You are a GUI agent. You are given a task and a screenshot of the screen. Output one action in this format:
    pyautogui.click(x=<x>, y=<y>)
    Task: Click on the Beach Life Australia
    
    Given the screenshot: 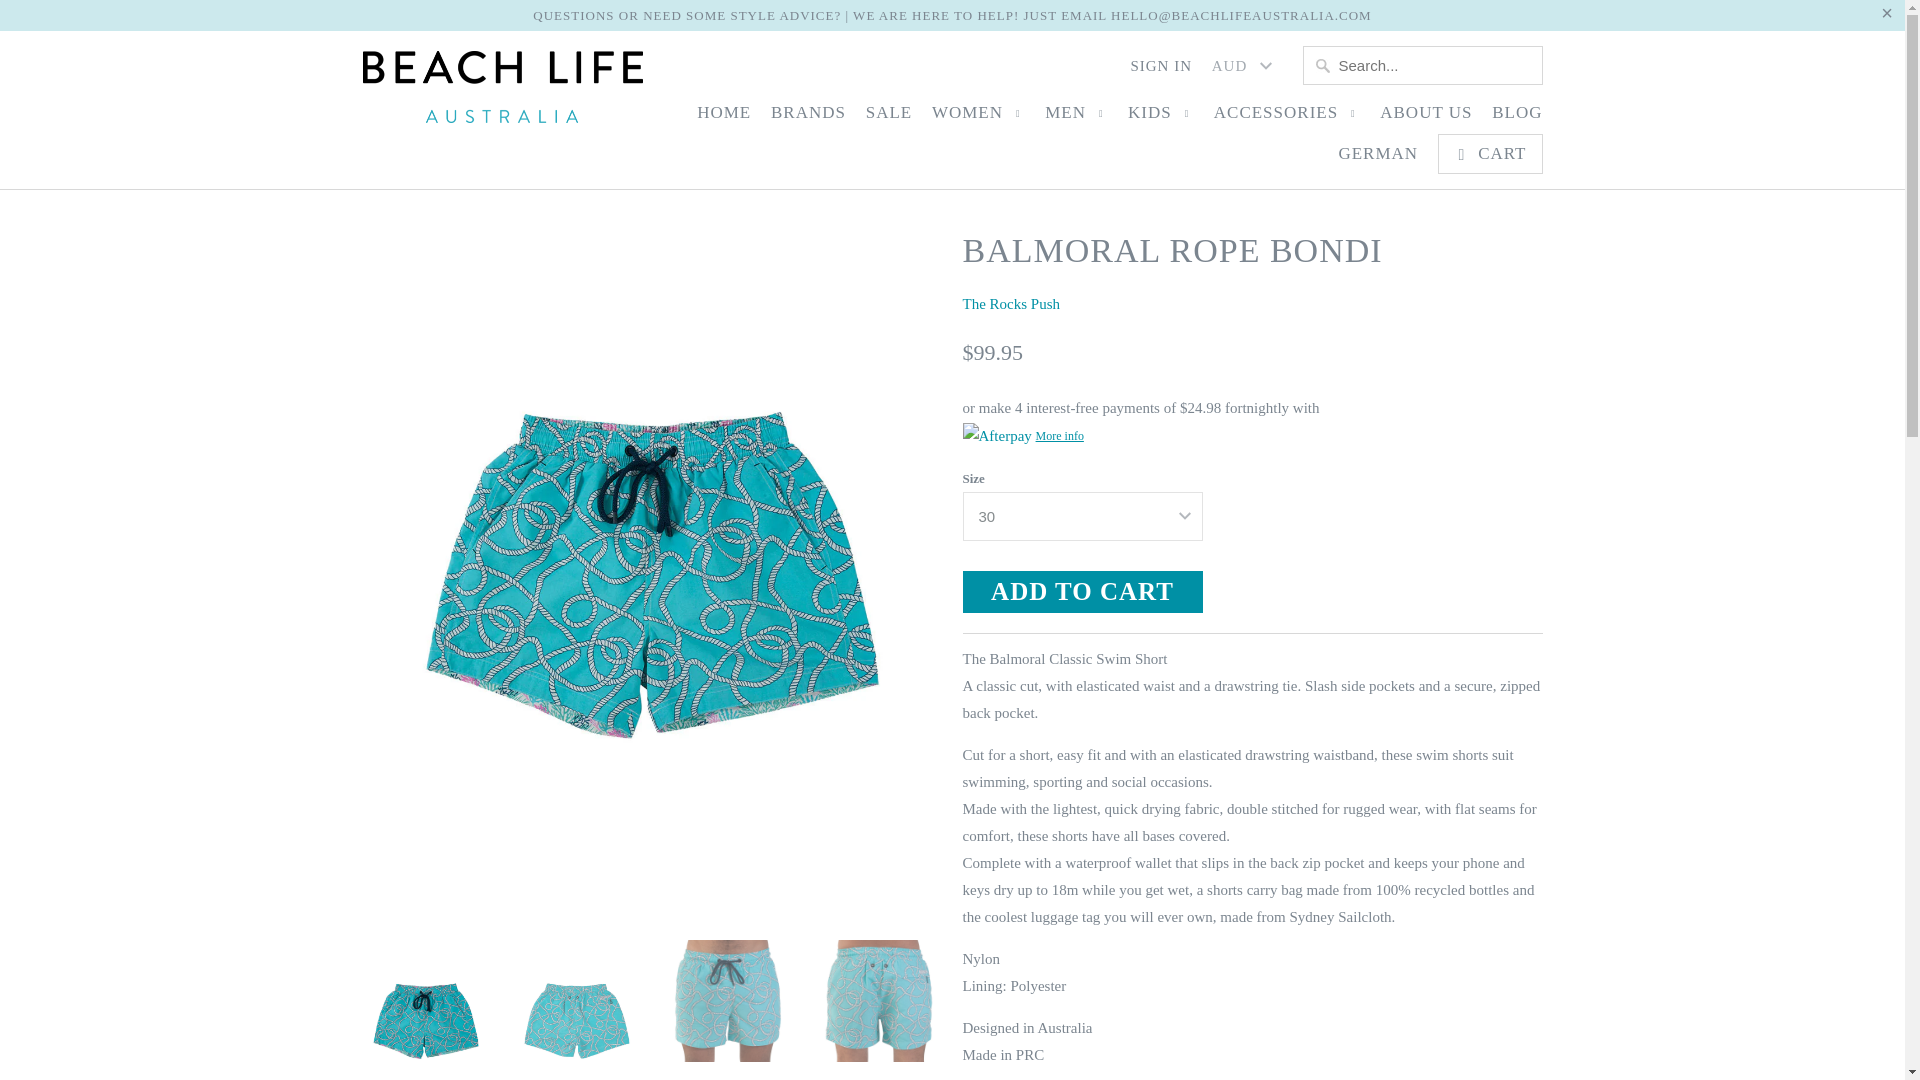 What is the action you would take?
    pyautogui.click(x=502, y=92)
    